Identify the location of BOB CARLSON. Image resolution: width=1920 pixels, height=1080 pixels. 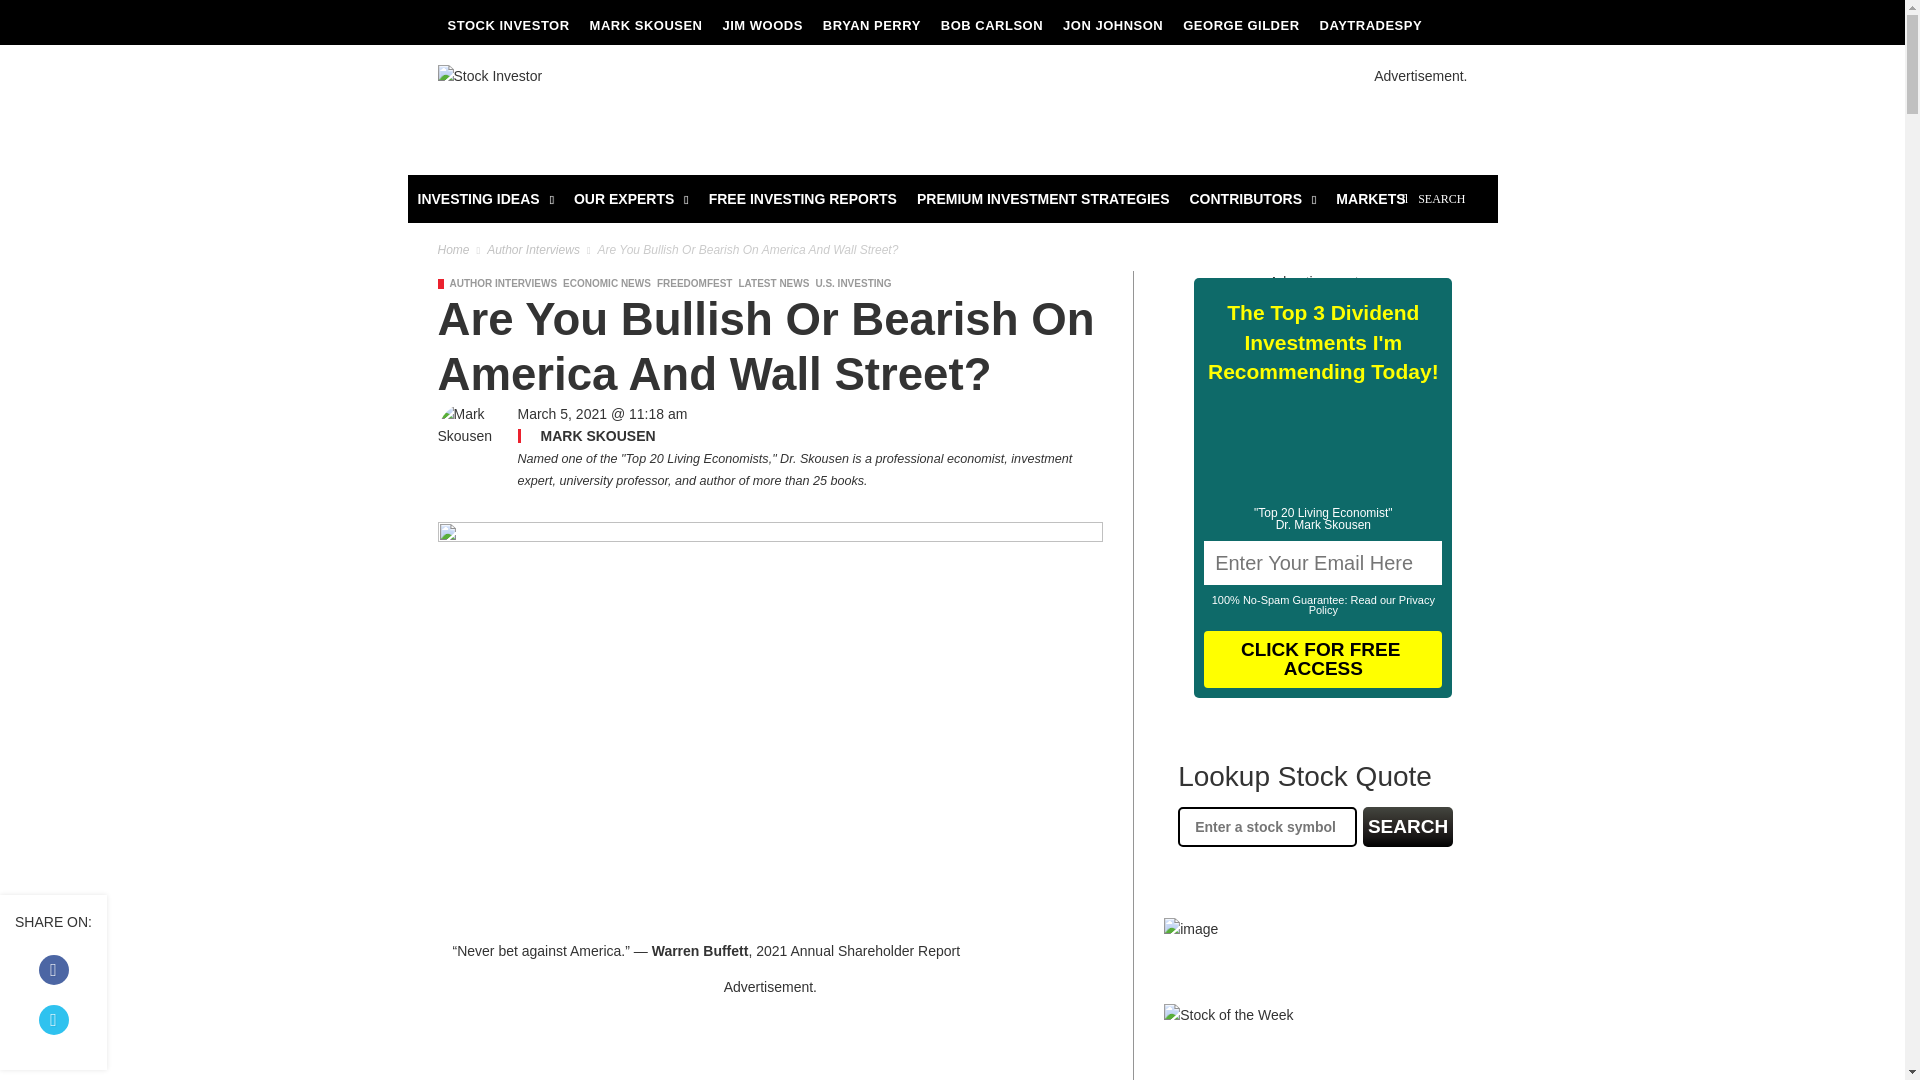
(992, 26).